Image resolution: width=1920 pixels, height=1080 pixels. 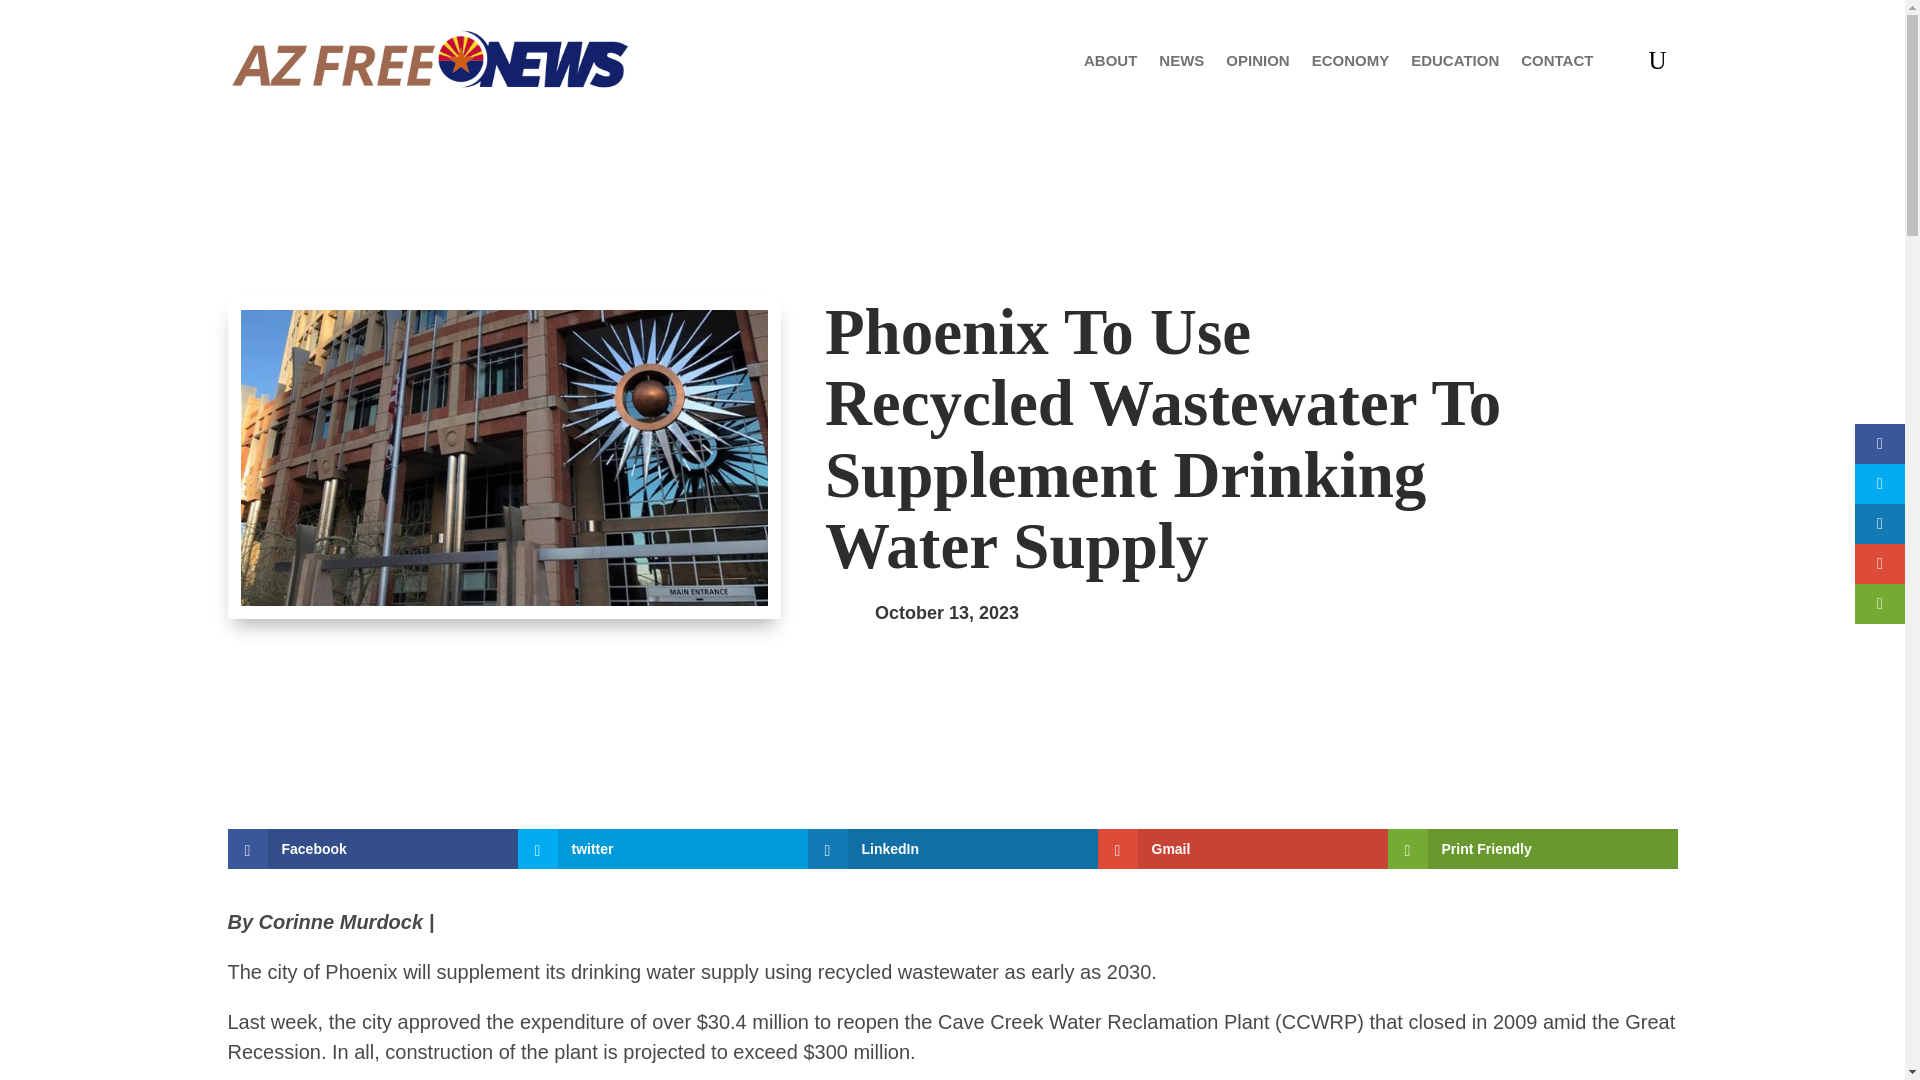 What do you see at coordinates (1533, 849) in the screenshot?
I see `Print Friendly` at bounding box center [1533, 849].